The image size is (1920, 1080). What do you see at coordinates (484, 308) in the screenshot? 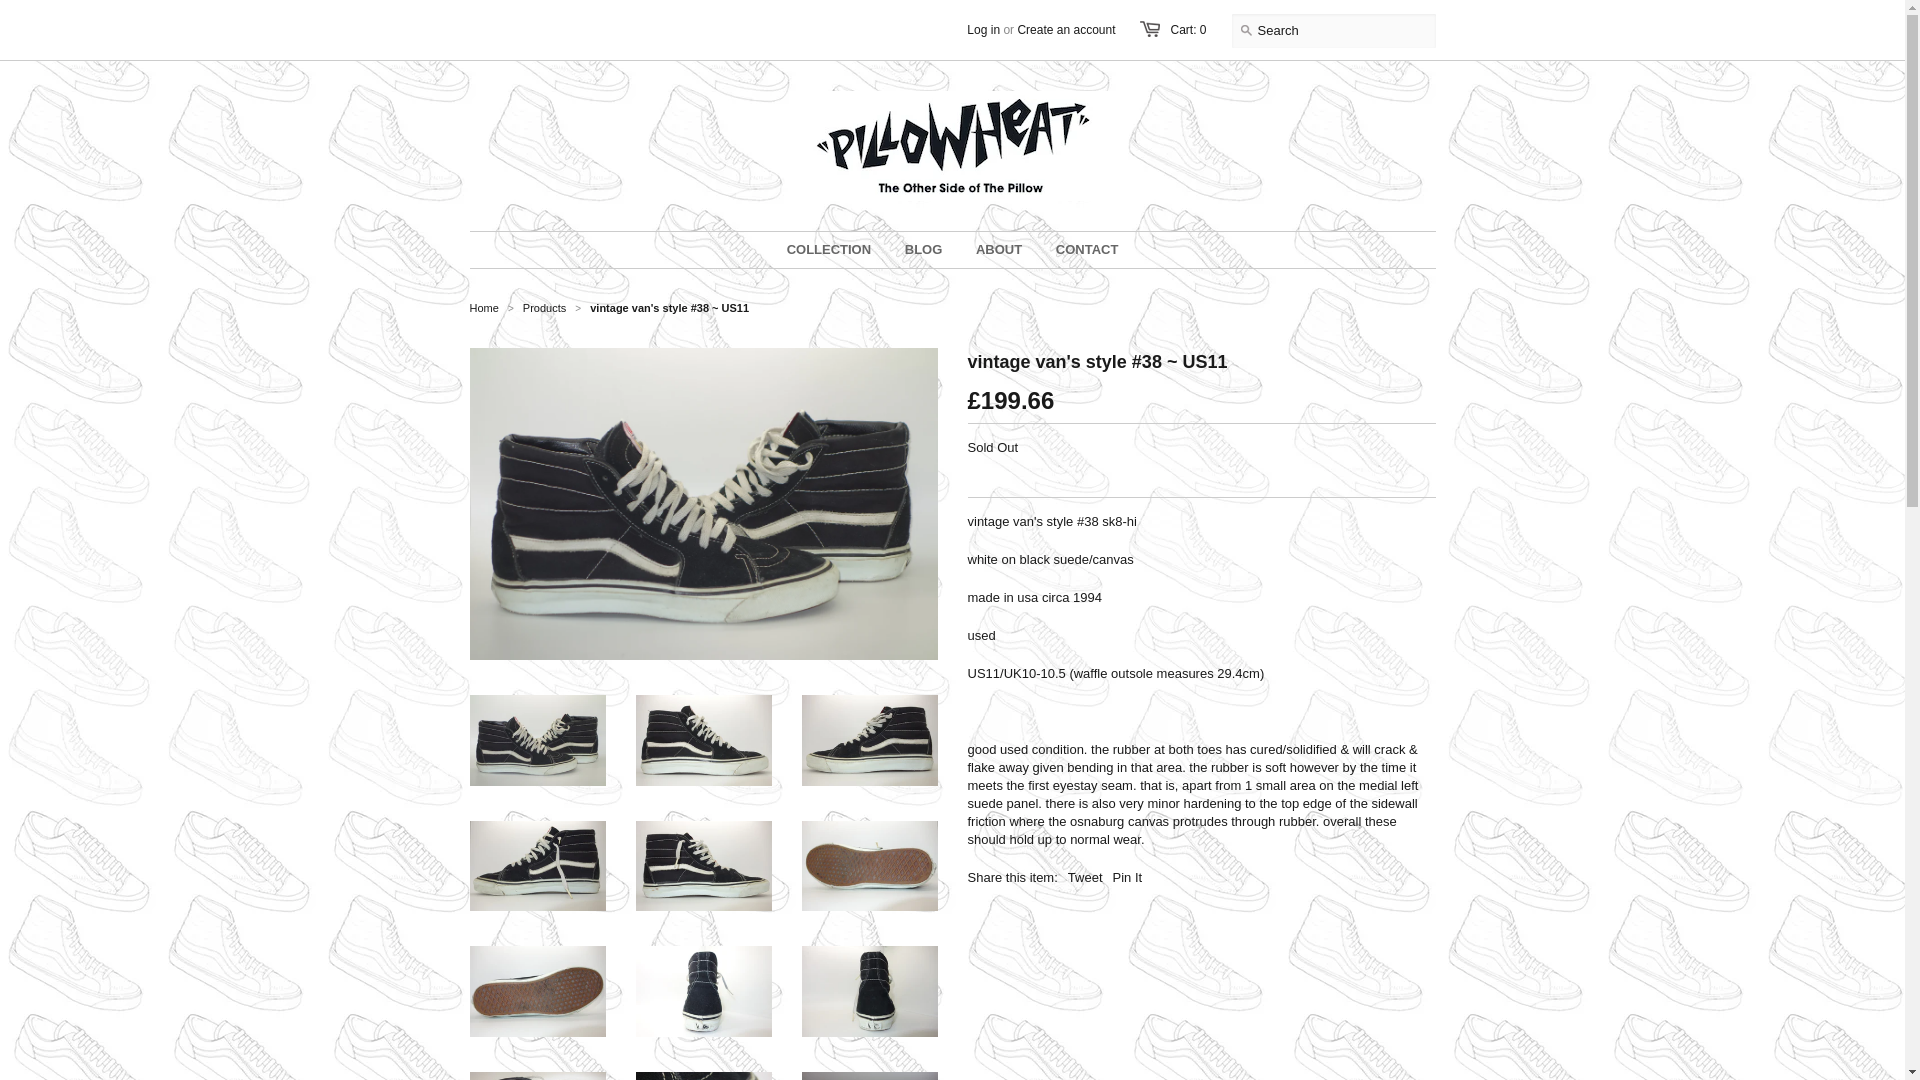
I see `Home` at bounding box center [484, 308].